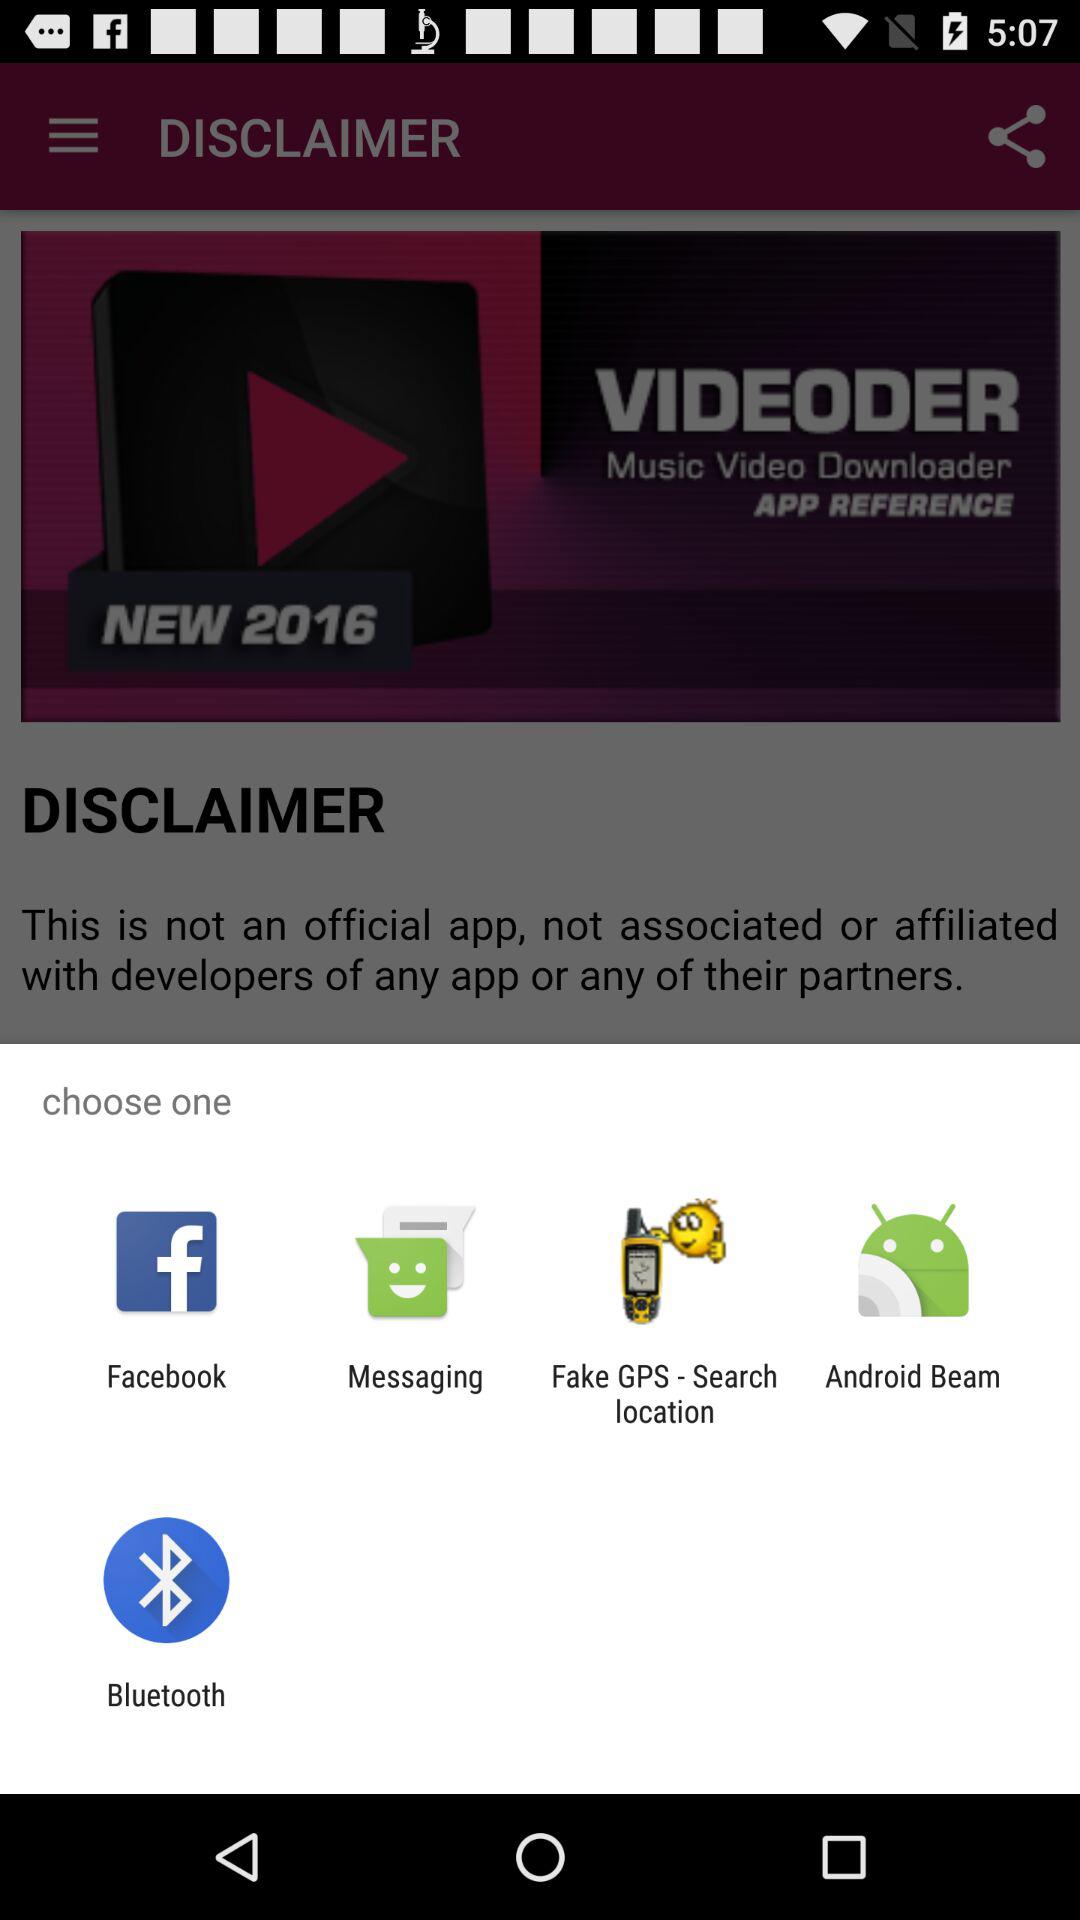  What do you see at coordinates (664, 1393) in the screenshot?
I see `click icon to the left of android beam` at bounding box center [664, 1393].